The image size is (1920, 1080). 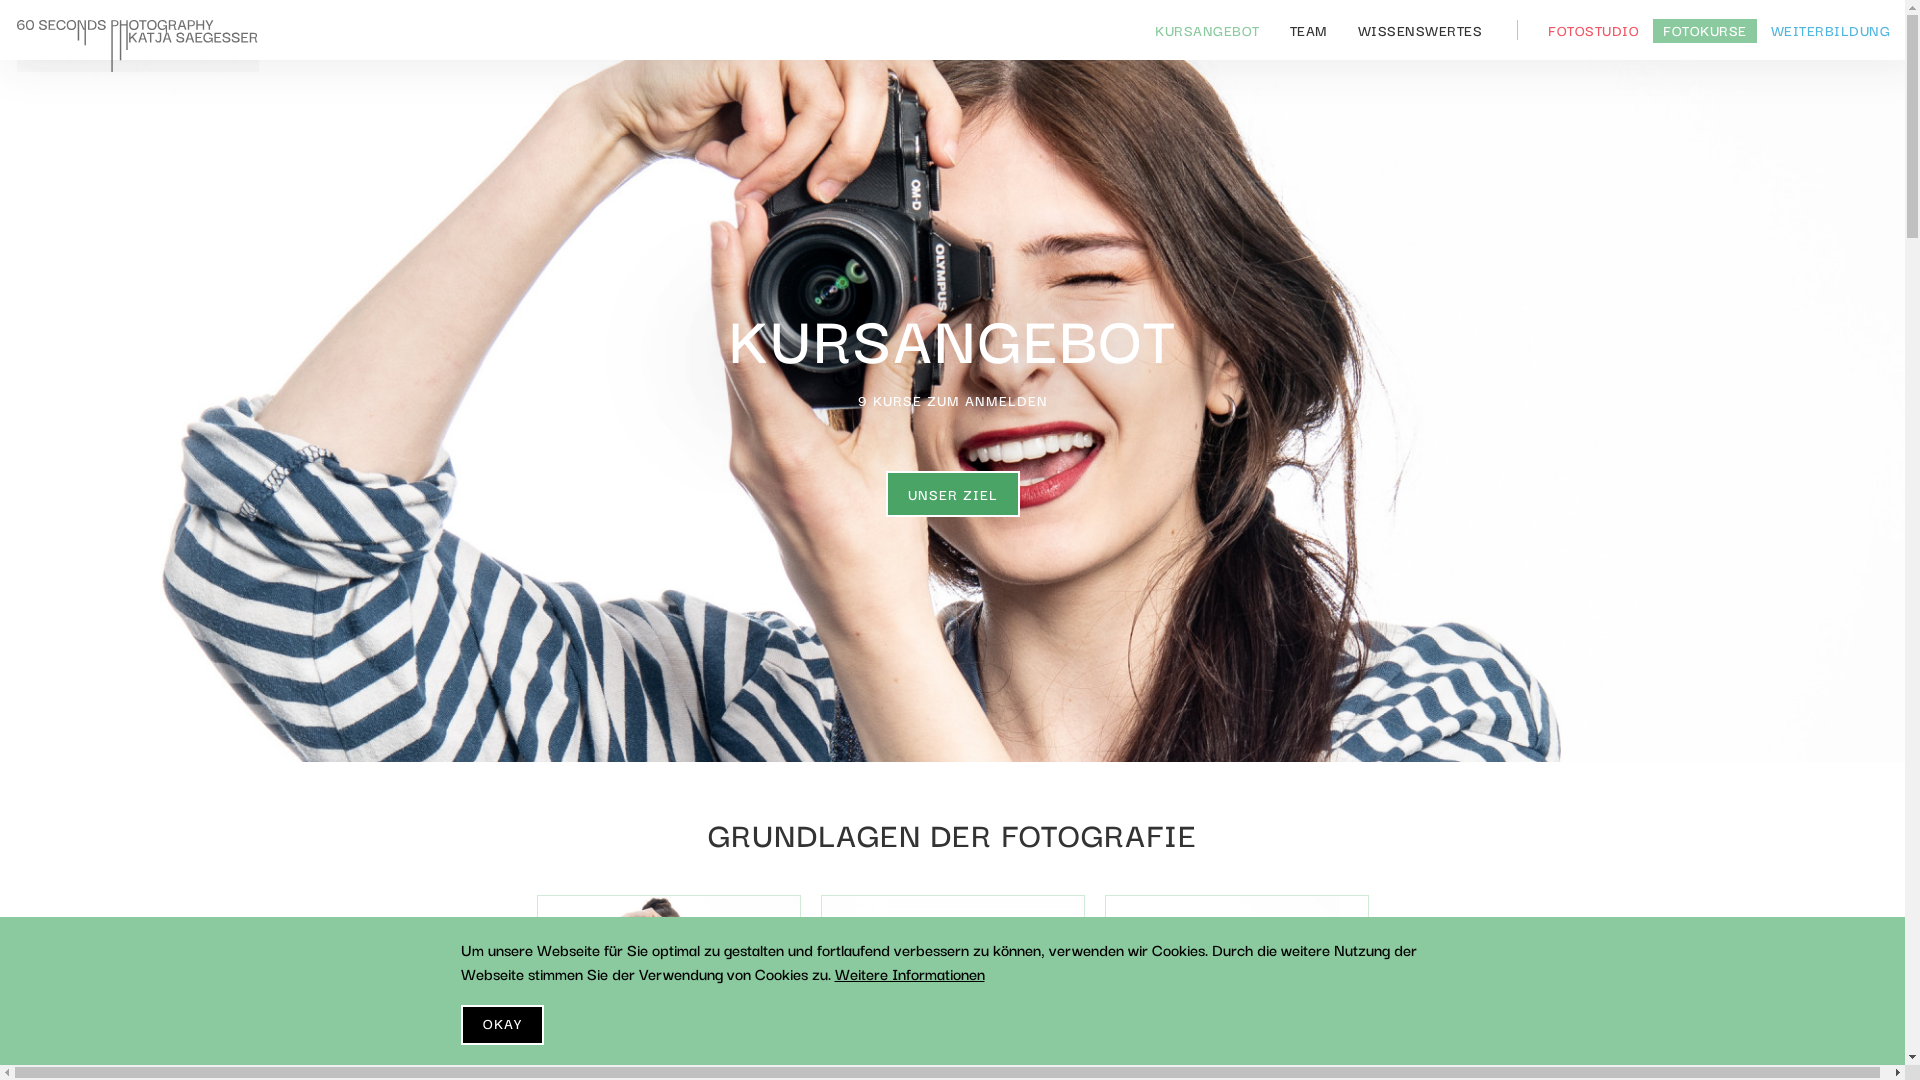 What do you see at coordinates (1830, 31) in the screenshot?
I see `WEITERBILDUNG` at bounding box center [1830, 31].